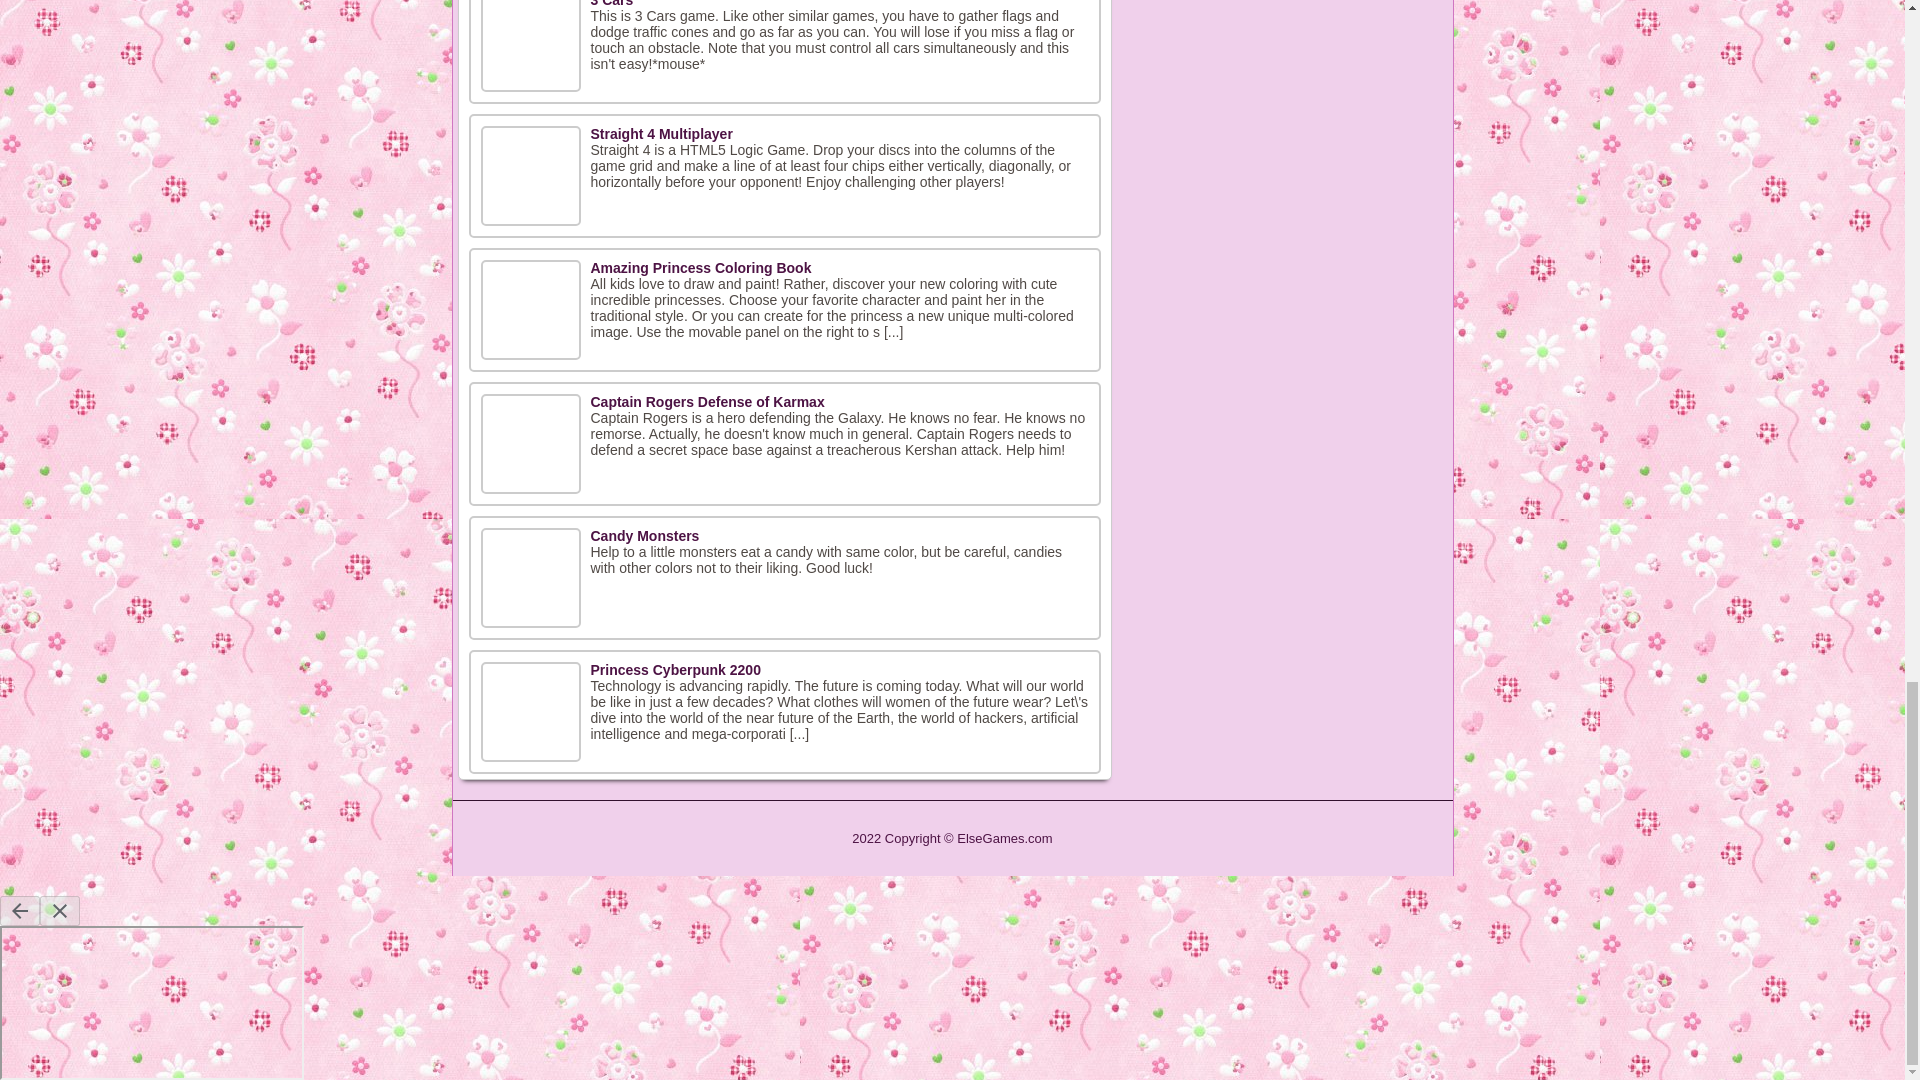  What do you see at coordinates (660, 134) in the screenshot?
I see `Straight 4 Multiplayer` at bounding box center [660, 134].